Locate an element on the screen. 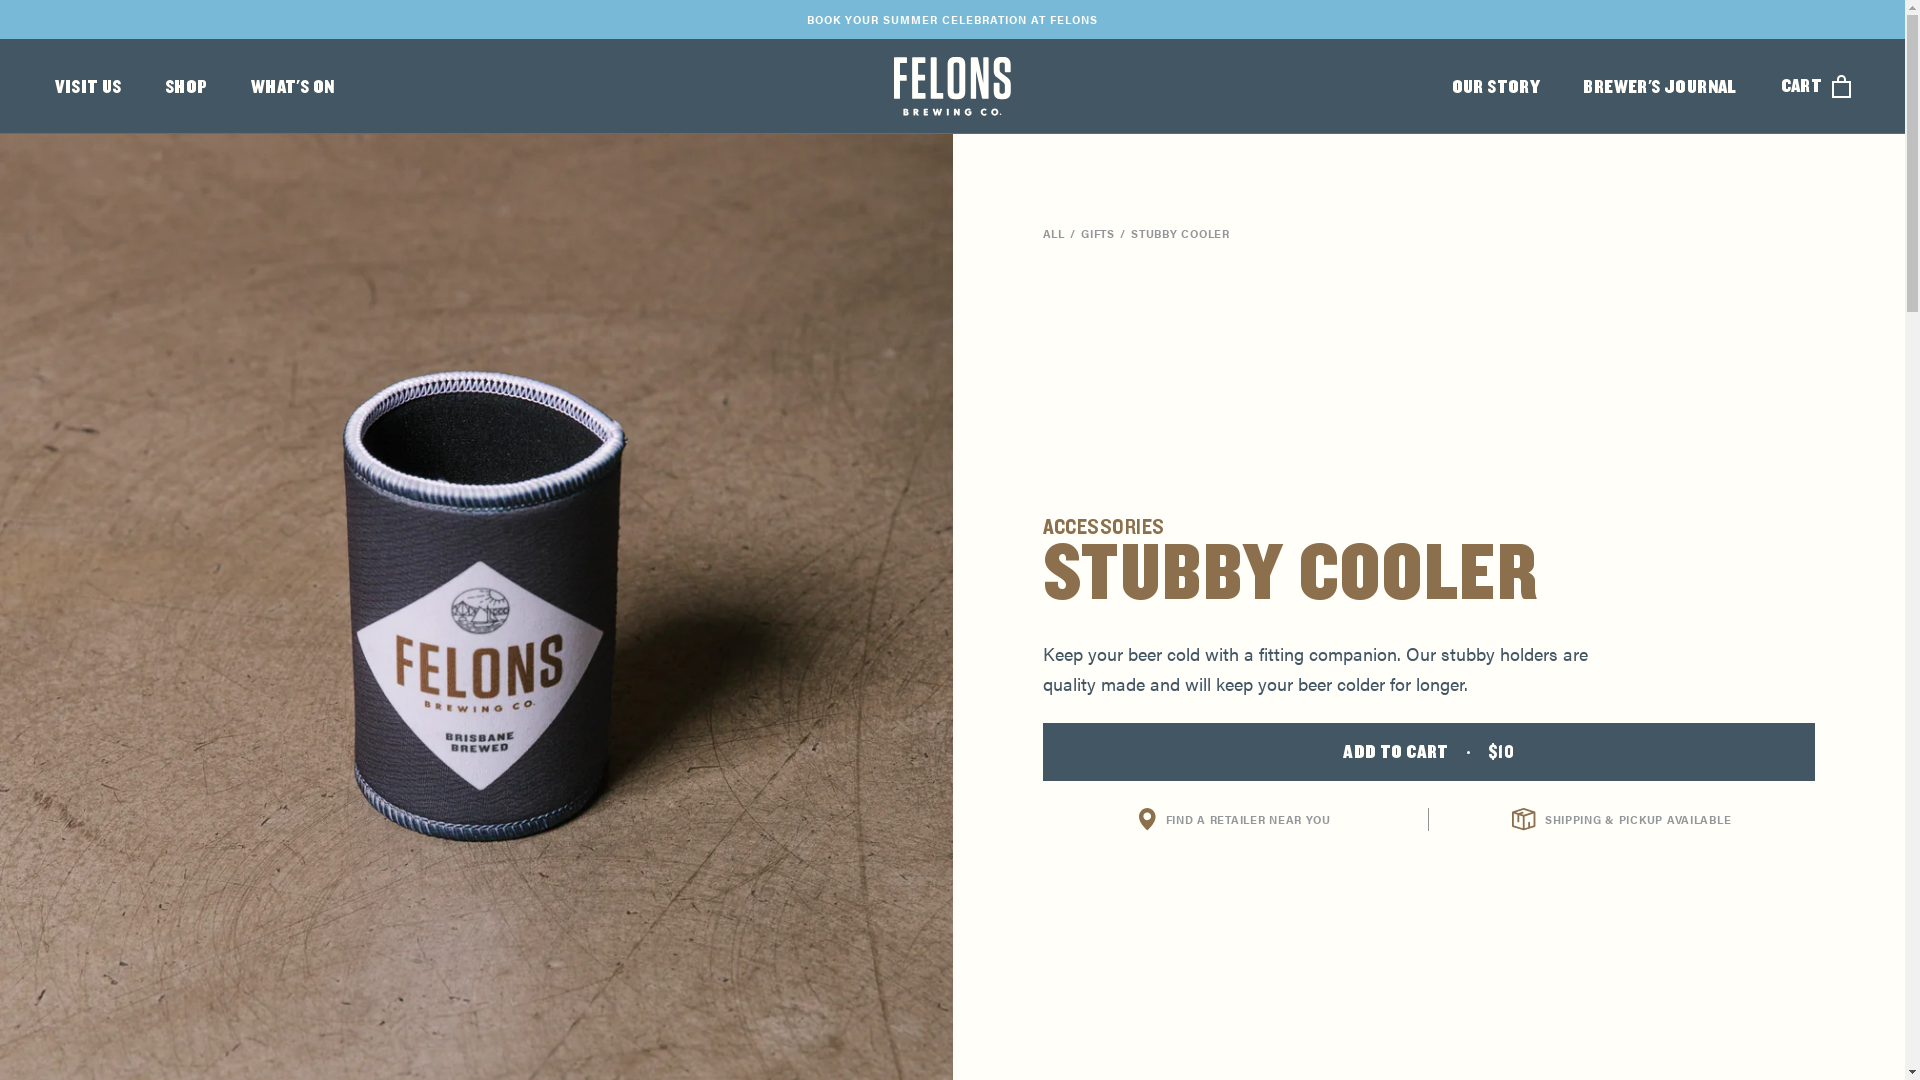 The height and width of the screenshot is (1080, 1920). ALL is located at coordinates (1053, 233).